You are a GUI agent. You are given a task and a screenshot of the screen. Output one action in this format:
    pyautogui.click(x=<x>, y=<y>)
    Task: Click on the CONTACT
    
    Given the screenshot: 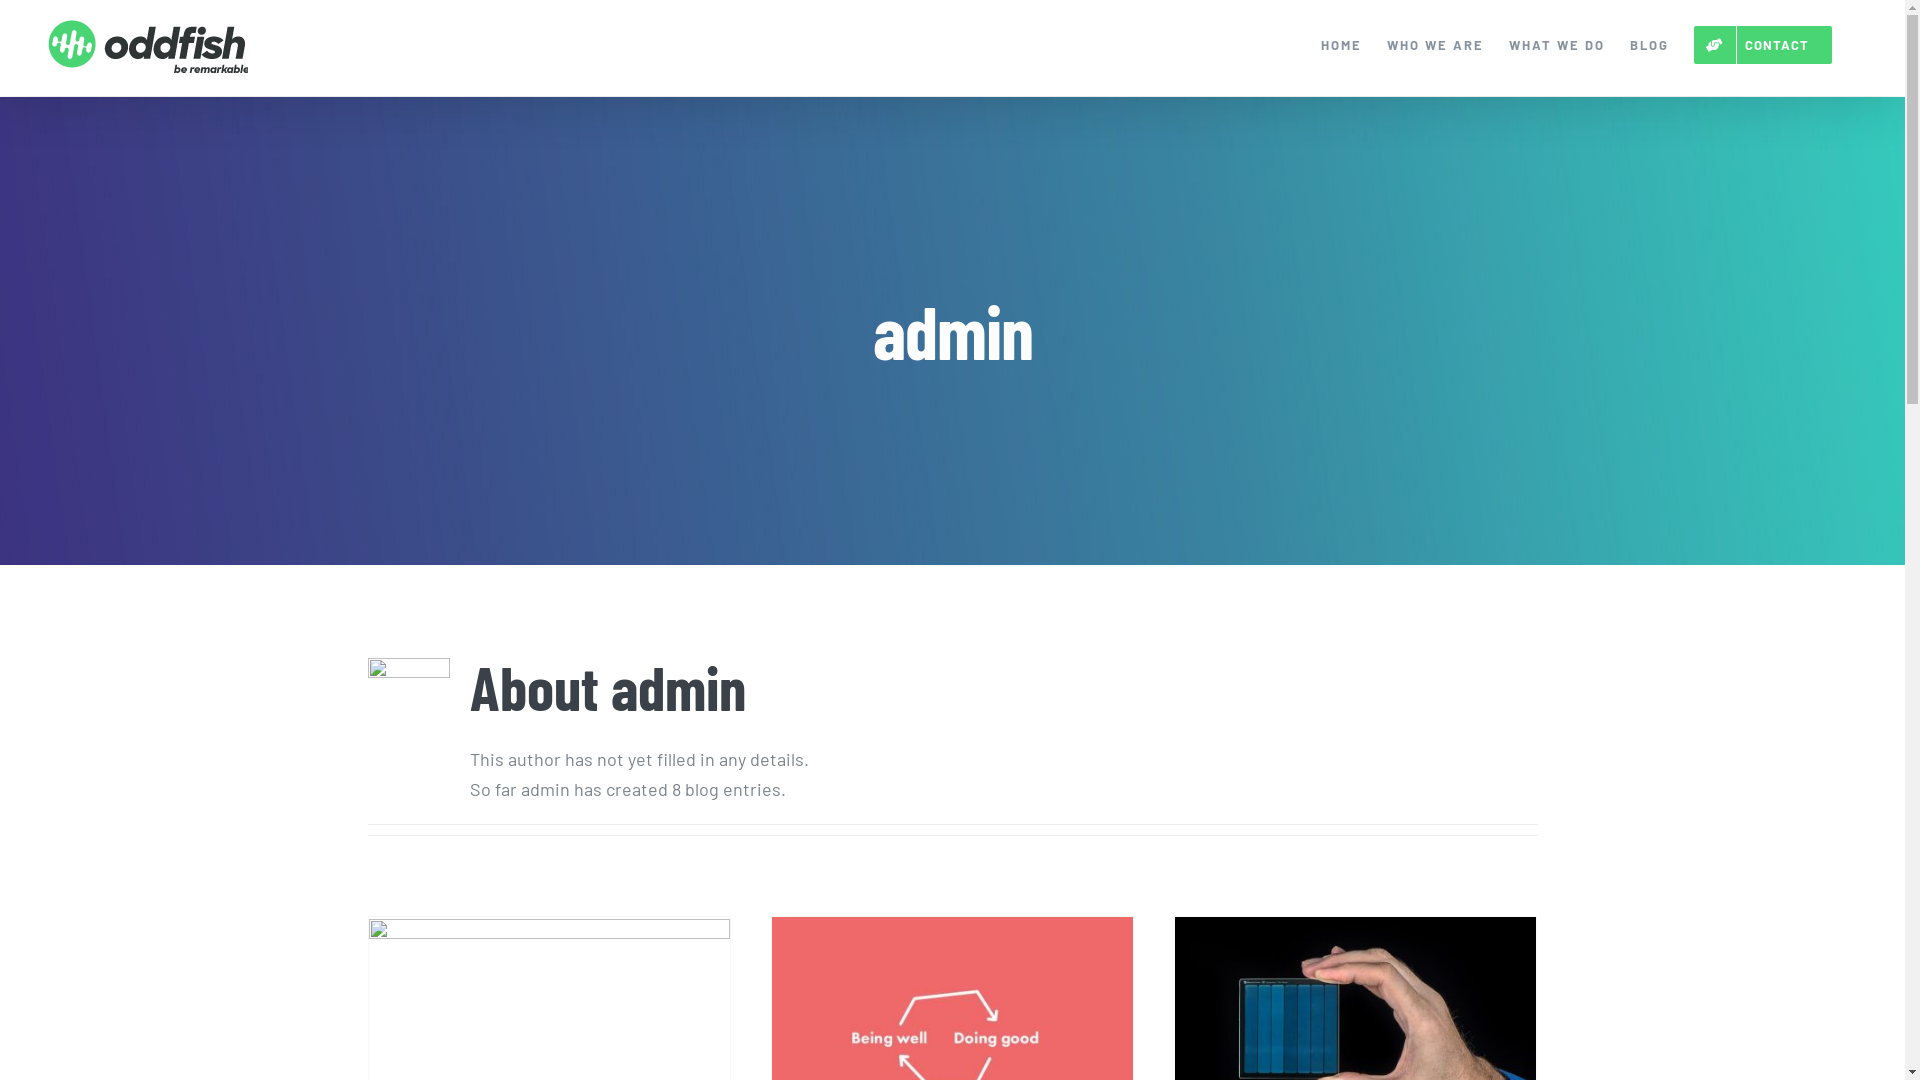 What is the action you would take?
    pyautogui.click(x=1763, y=45)
    